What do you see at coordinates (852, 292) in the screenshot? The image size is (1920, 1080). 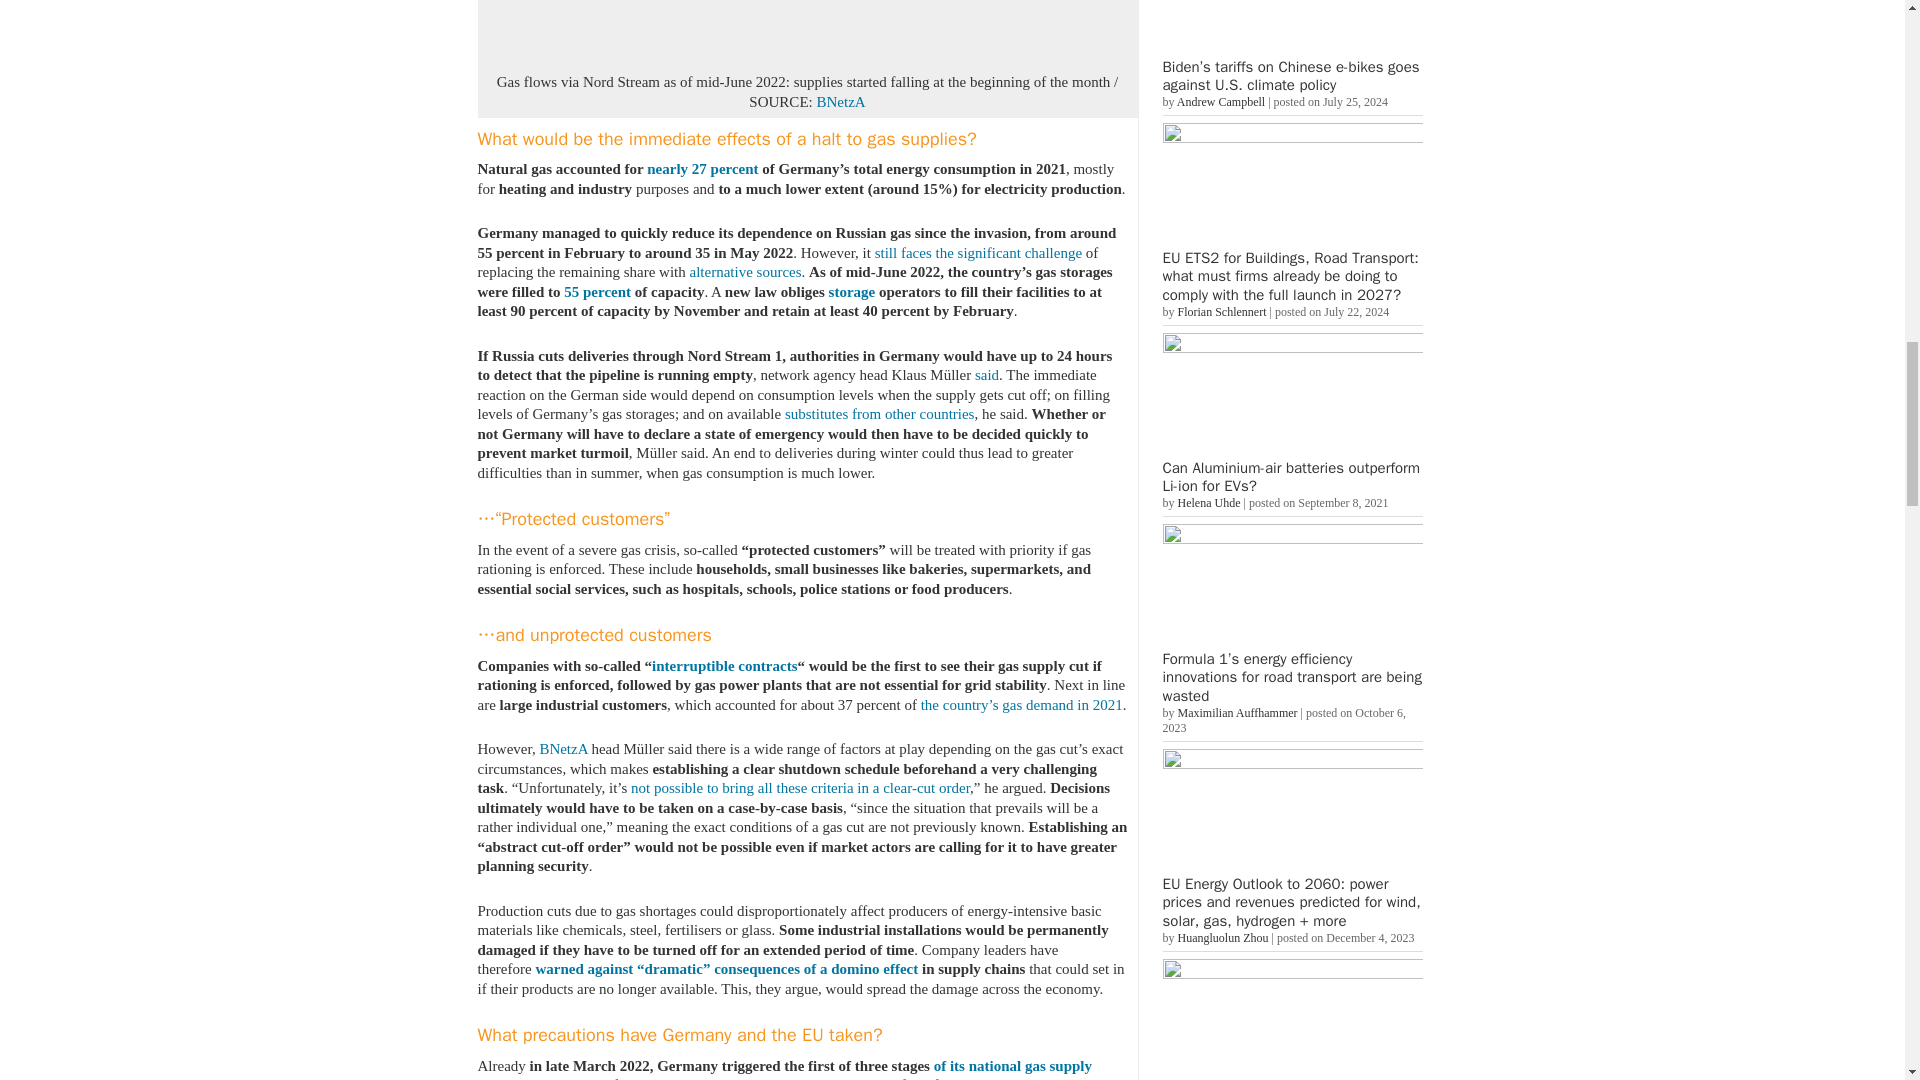 I see `storage` at bounding box center [852, 292].